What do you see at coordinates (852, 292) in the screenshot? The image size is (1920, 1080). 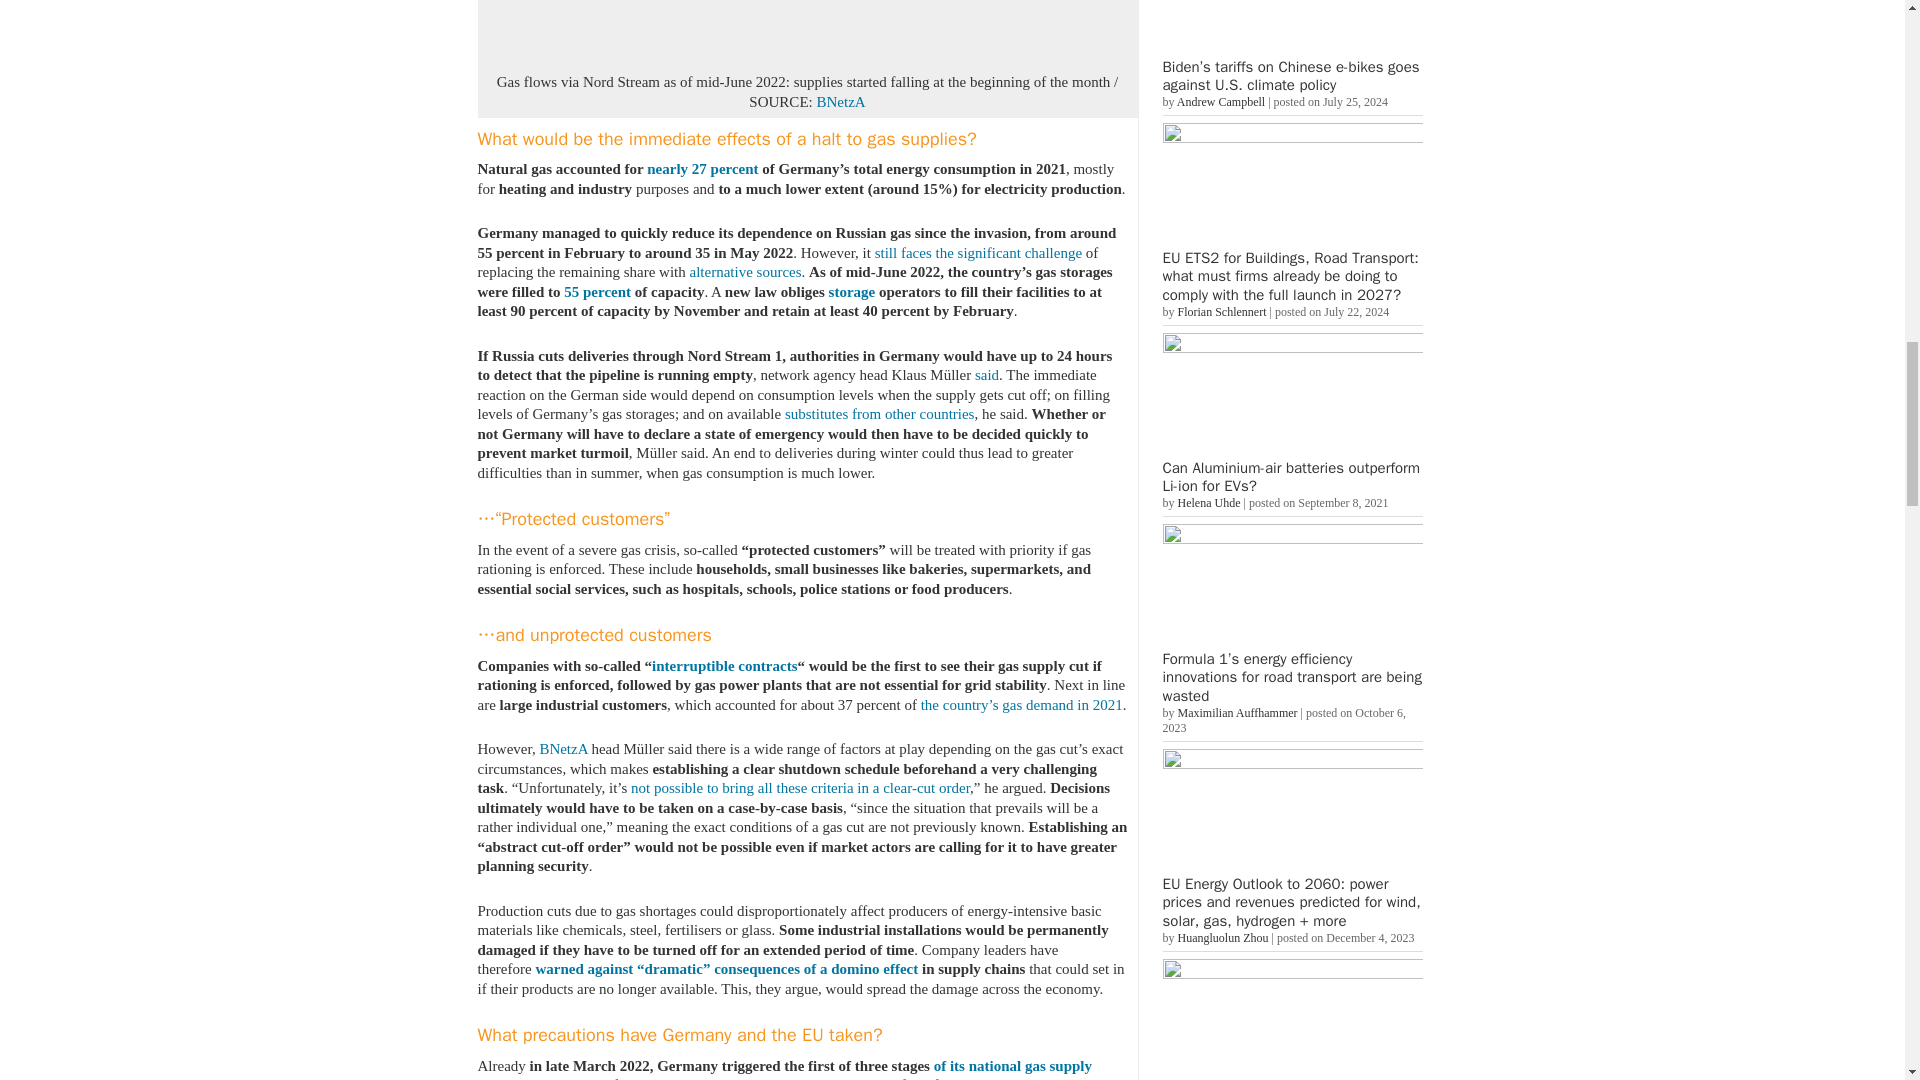 I see `storage` at bounding box center [852, 292].